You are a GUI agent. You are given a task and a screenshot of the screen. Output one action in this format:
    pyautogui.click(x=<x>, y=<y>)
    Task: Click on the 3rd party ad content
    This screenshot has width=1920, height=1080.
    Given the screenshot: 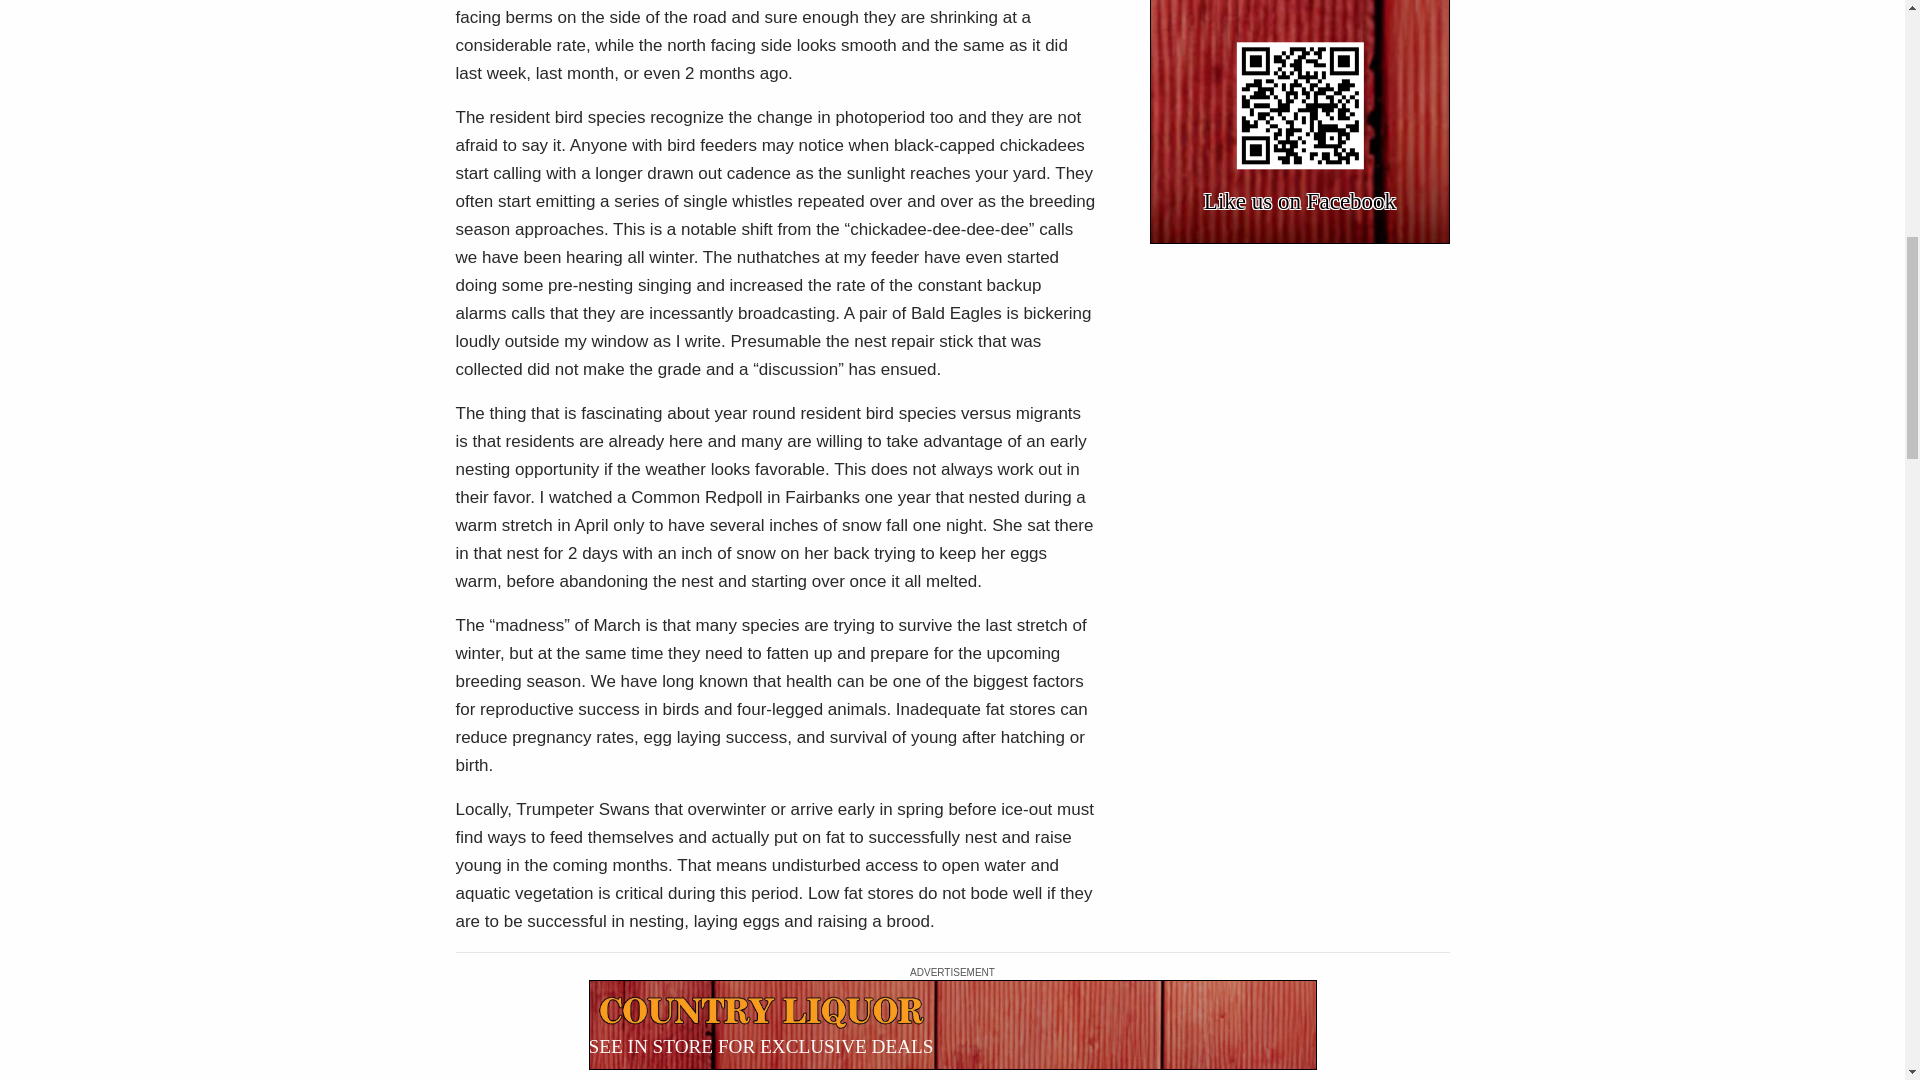 What is the action you would take?
    pyautogui.click(x=951, y=1024)
    